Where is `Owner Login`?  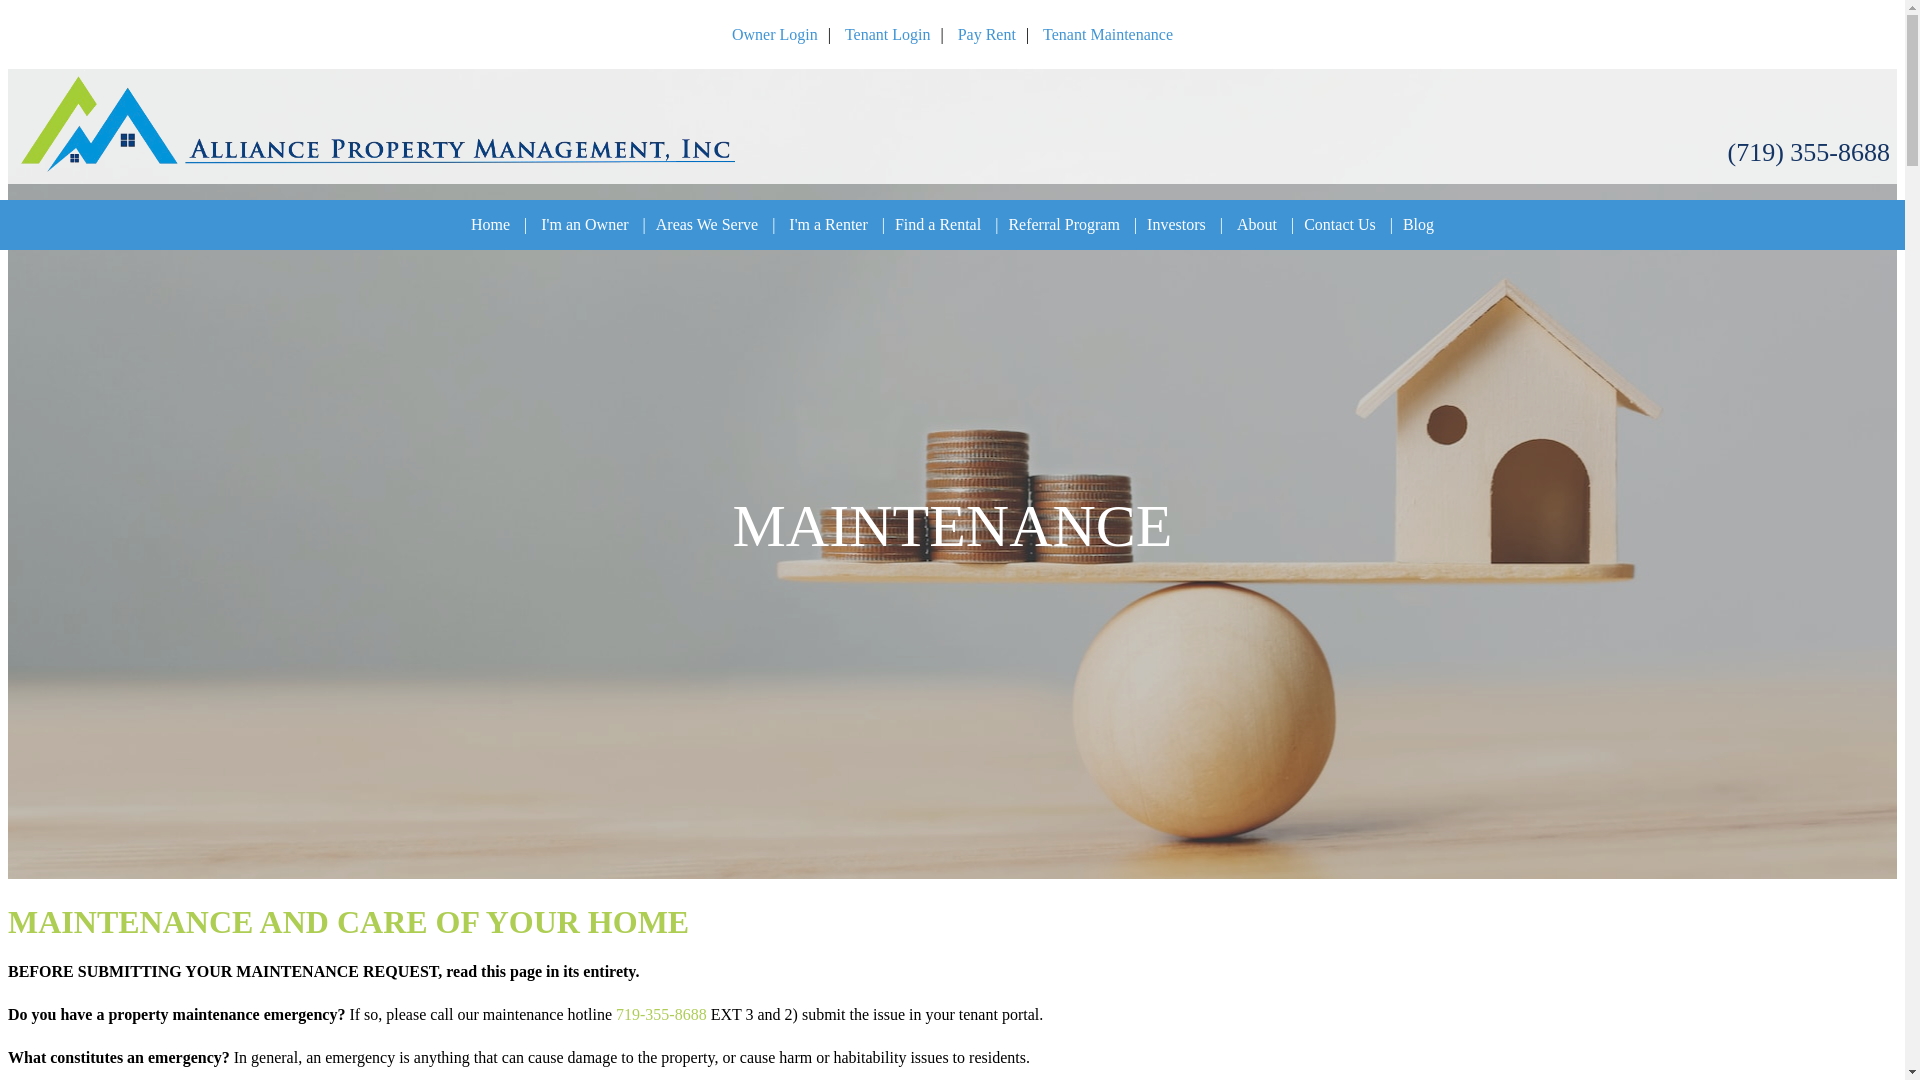 Owner Login is located at coordinates (774, 34).